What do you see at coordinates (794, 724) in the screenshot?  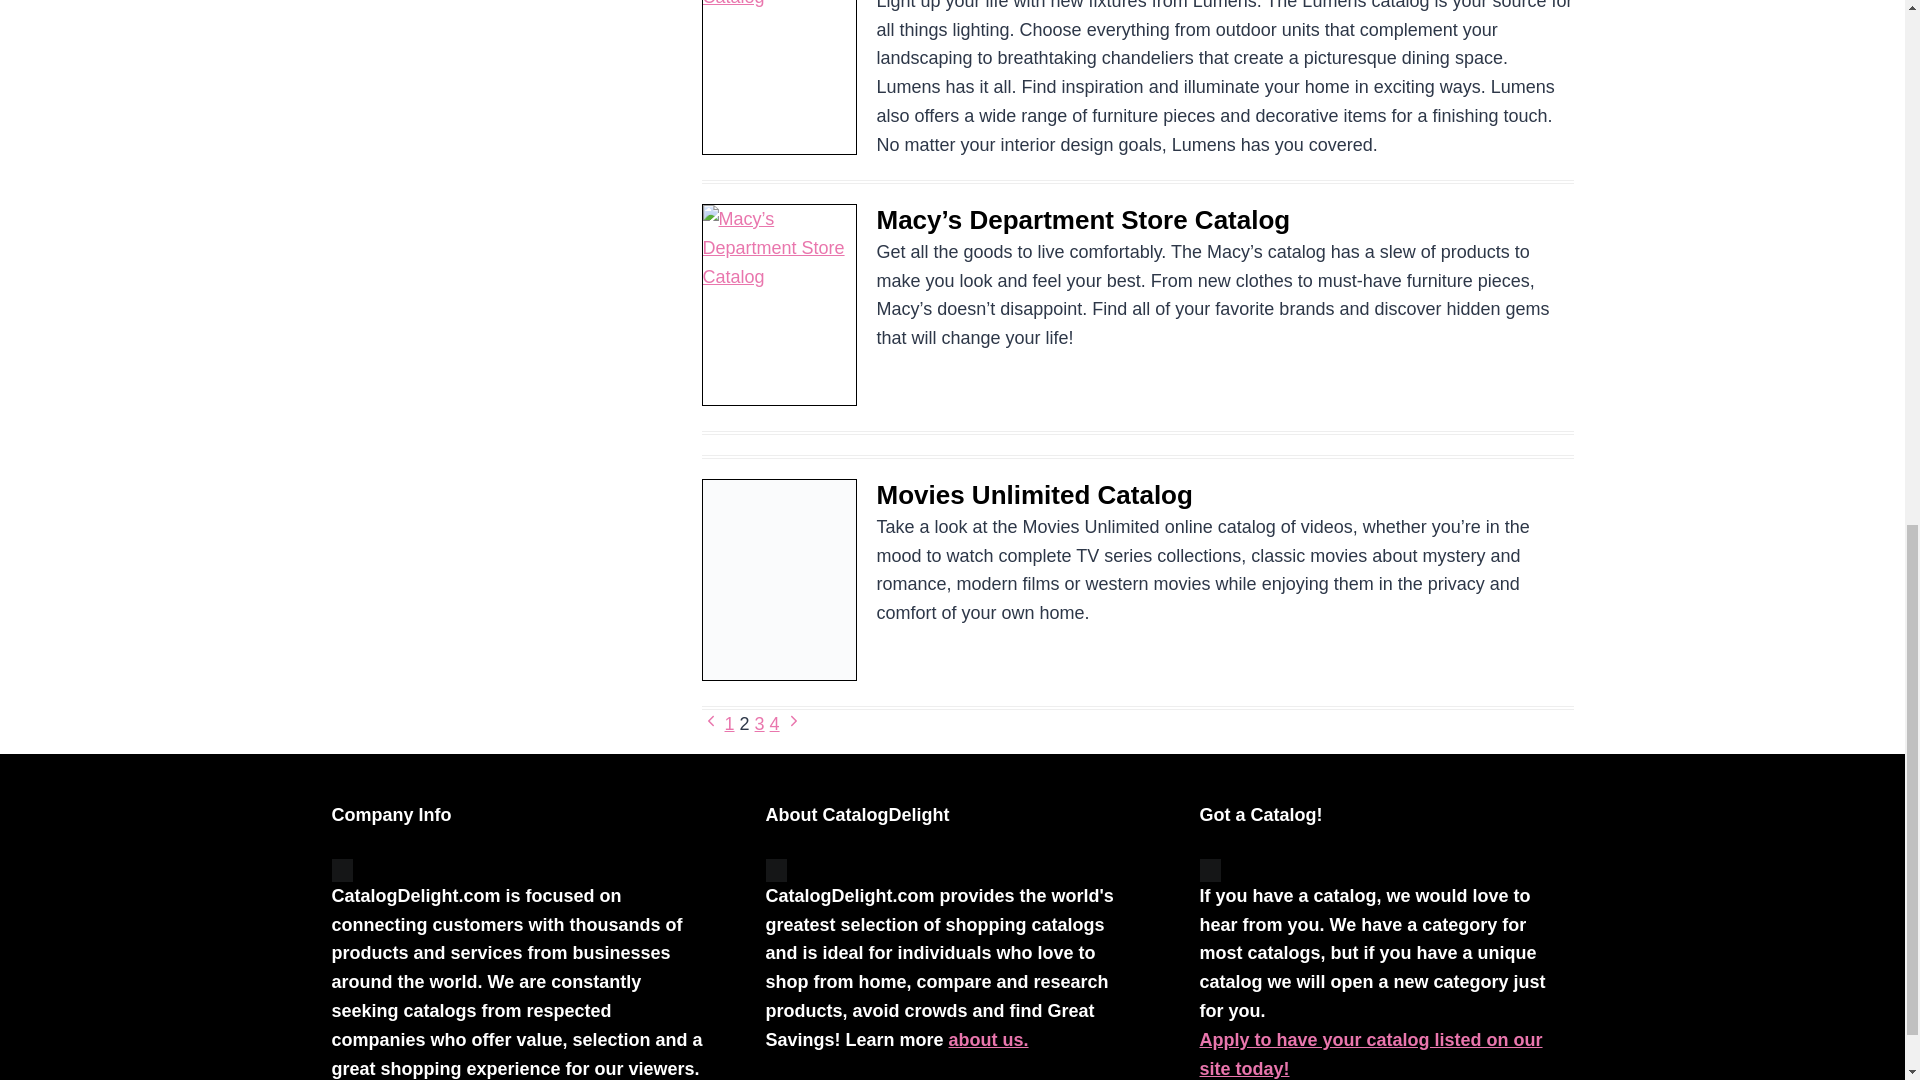 I see `Next Page` at bounding box center [794, 724].